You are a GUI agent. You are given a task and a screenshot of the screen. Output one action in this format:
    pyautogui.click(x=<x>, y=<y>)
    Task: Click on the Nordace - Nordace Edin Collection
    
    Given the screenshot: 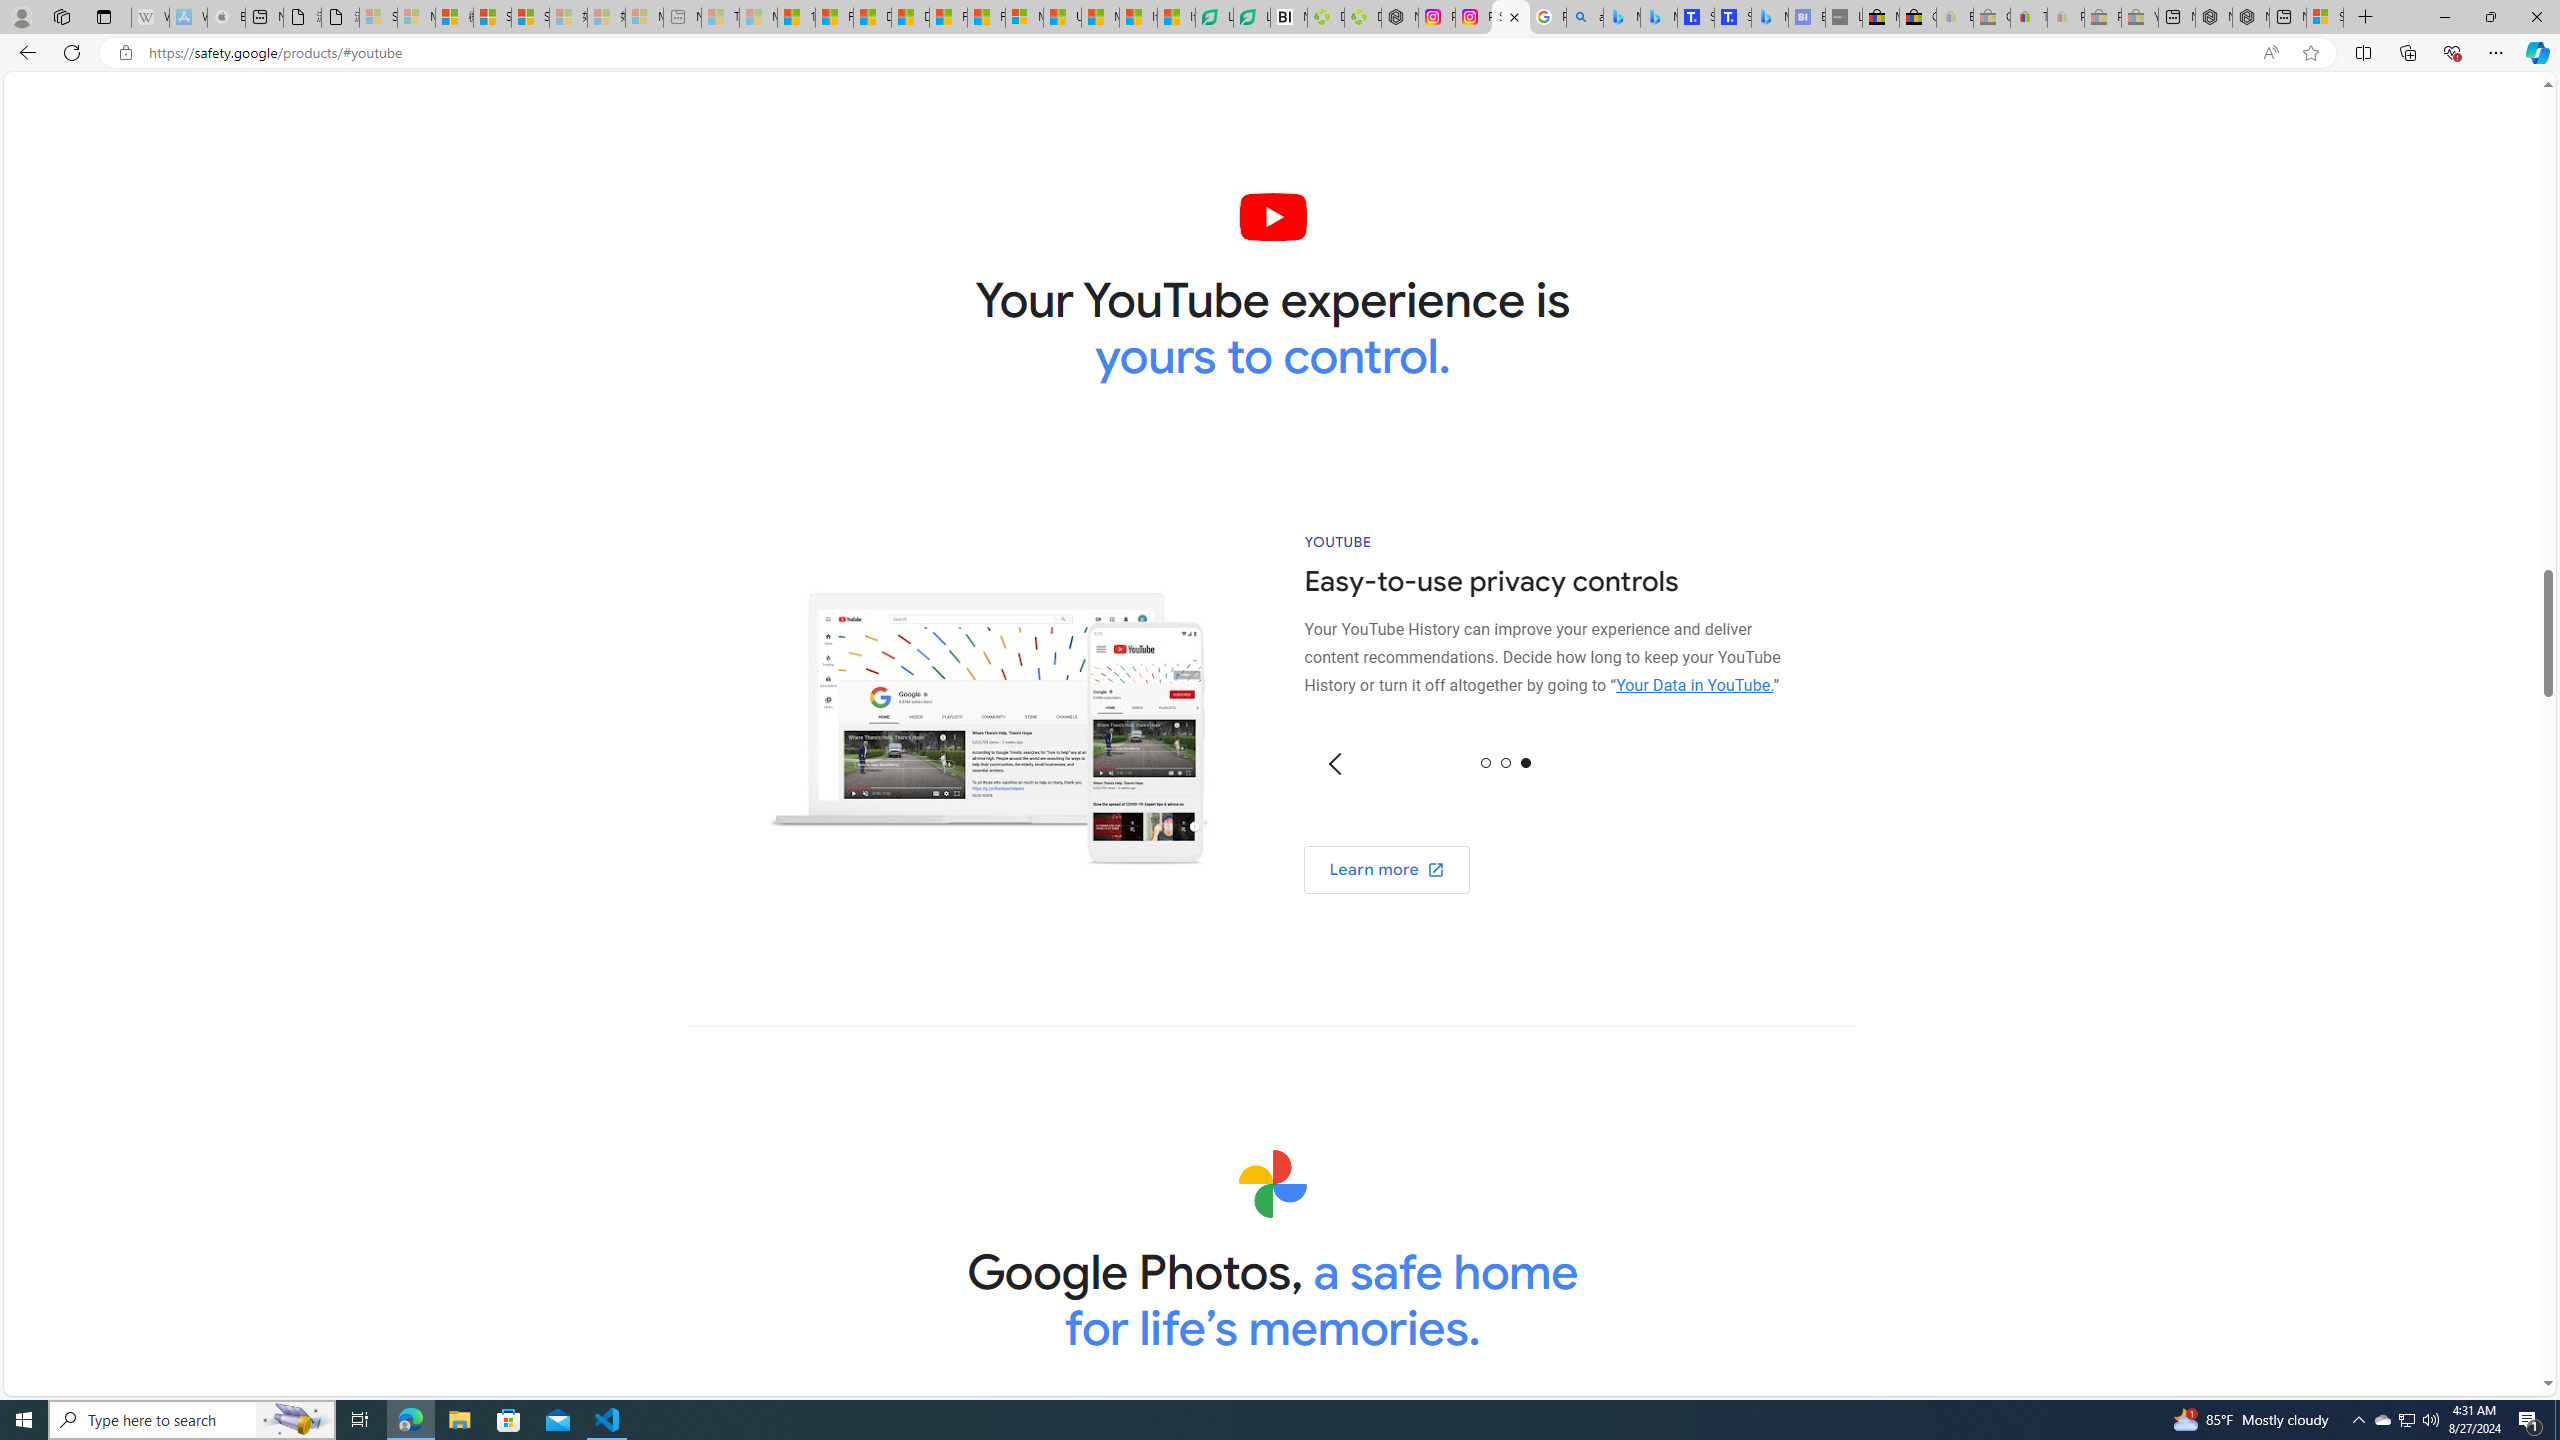 What is the action you would take?
    pyautogui.click(x=1398, y=17)
    